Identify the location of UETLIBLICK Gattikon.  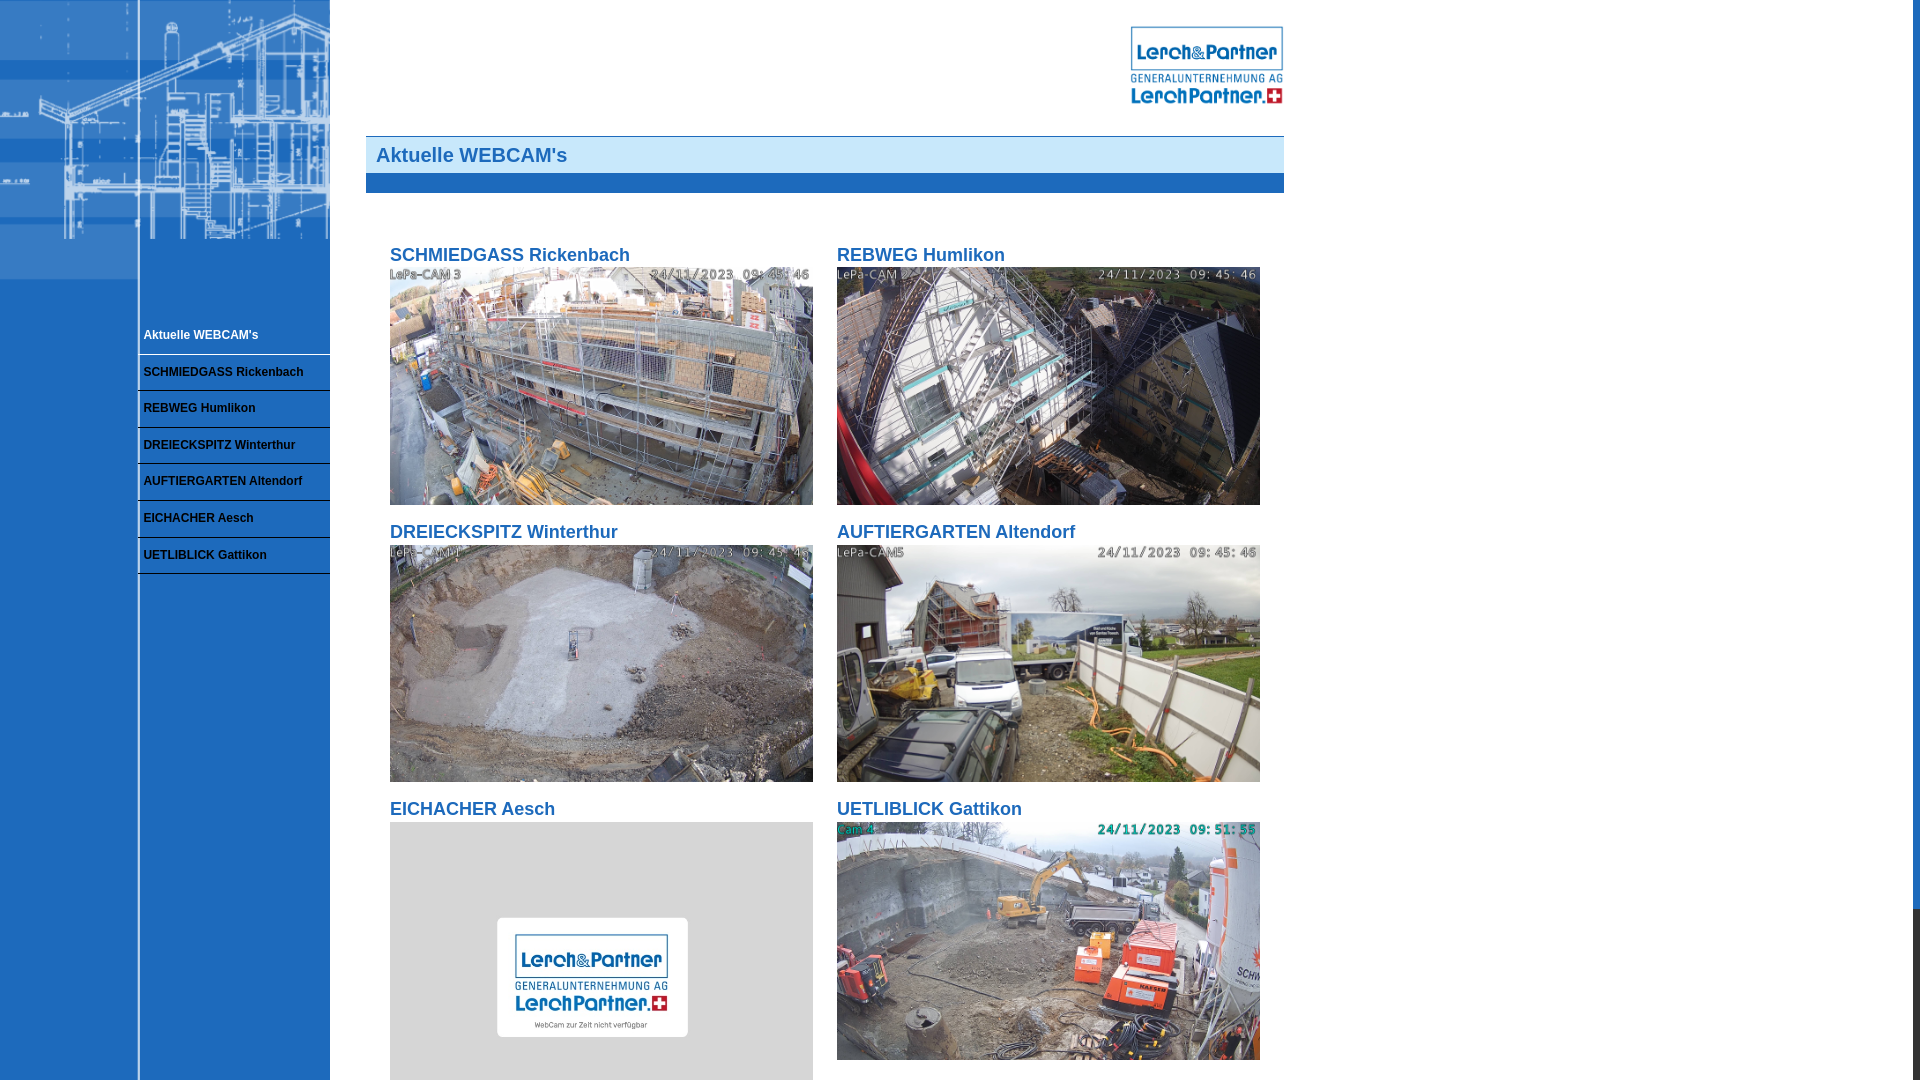
(234, 556).